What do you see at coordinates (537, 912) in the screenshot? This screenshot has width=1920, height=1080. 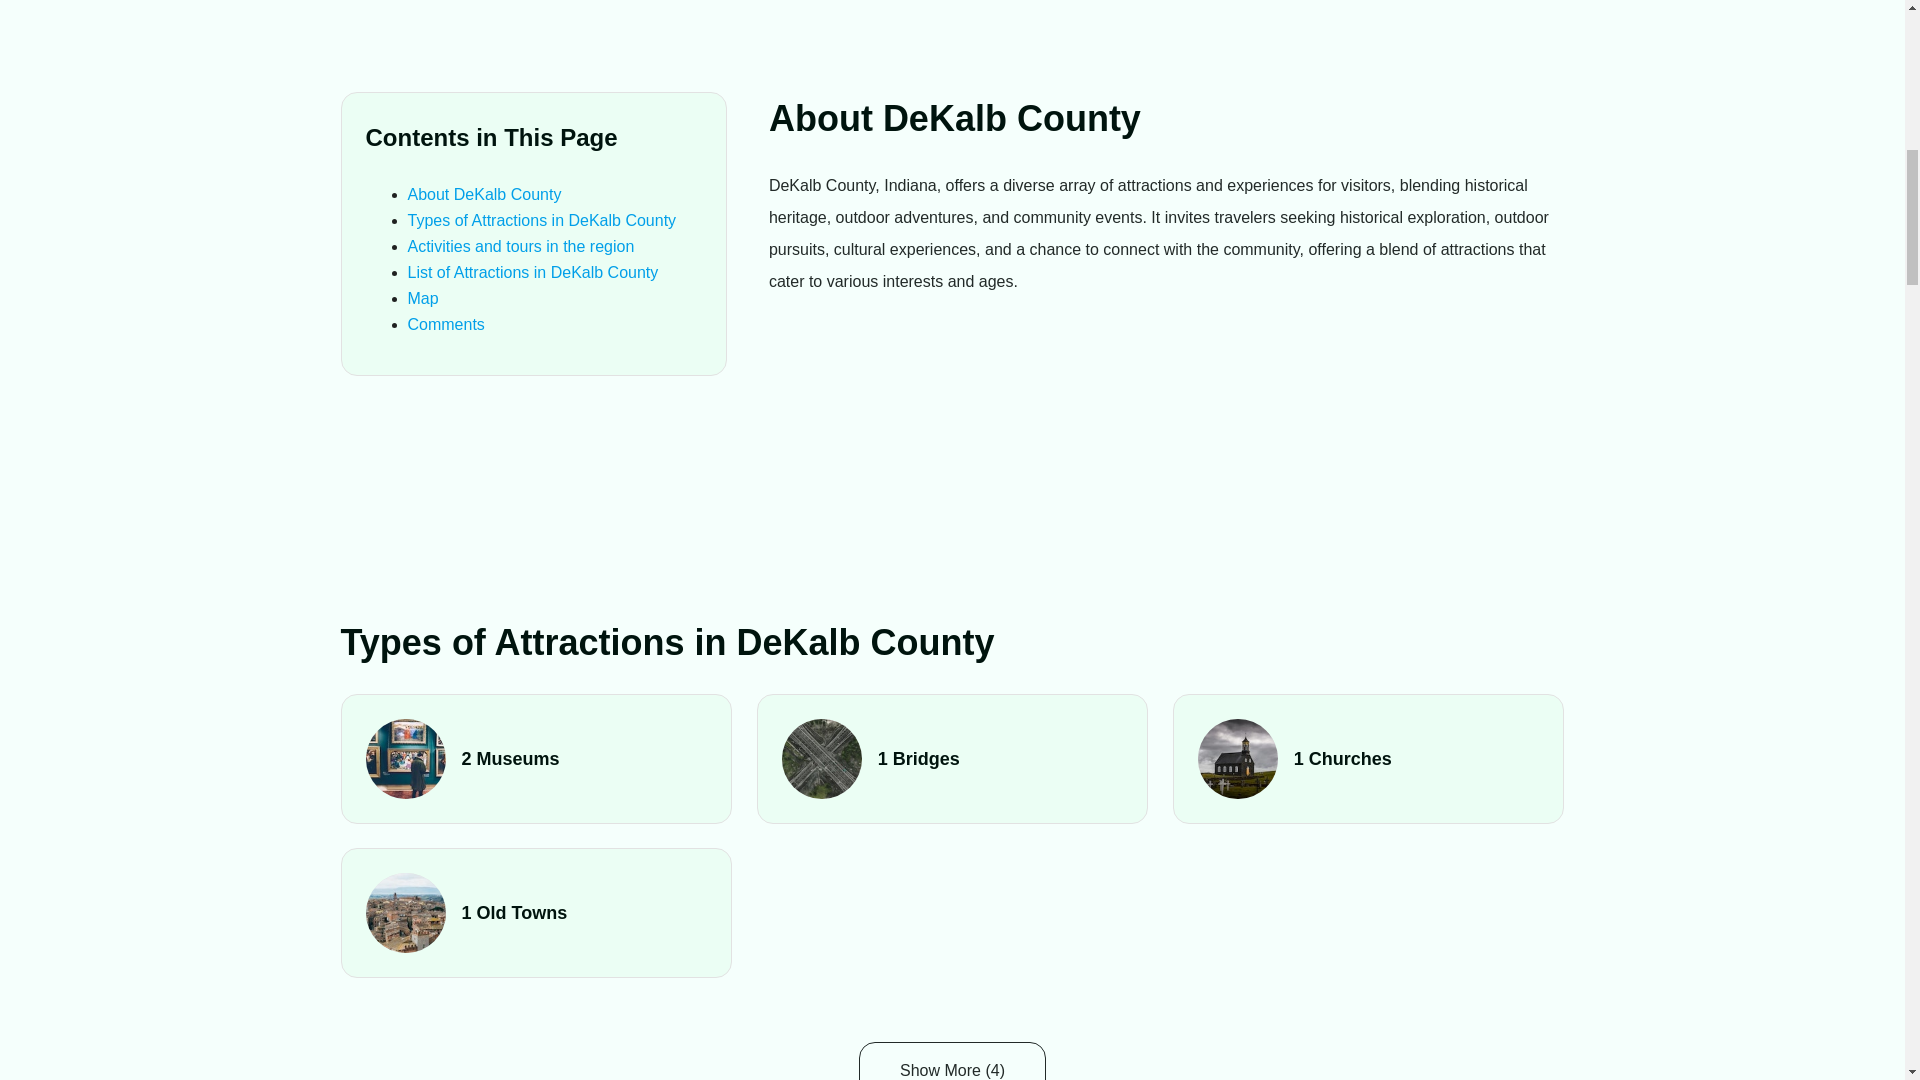 I see `1 Old Towns` at bounding box center [537, 912].